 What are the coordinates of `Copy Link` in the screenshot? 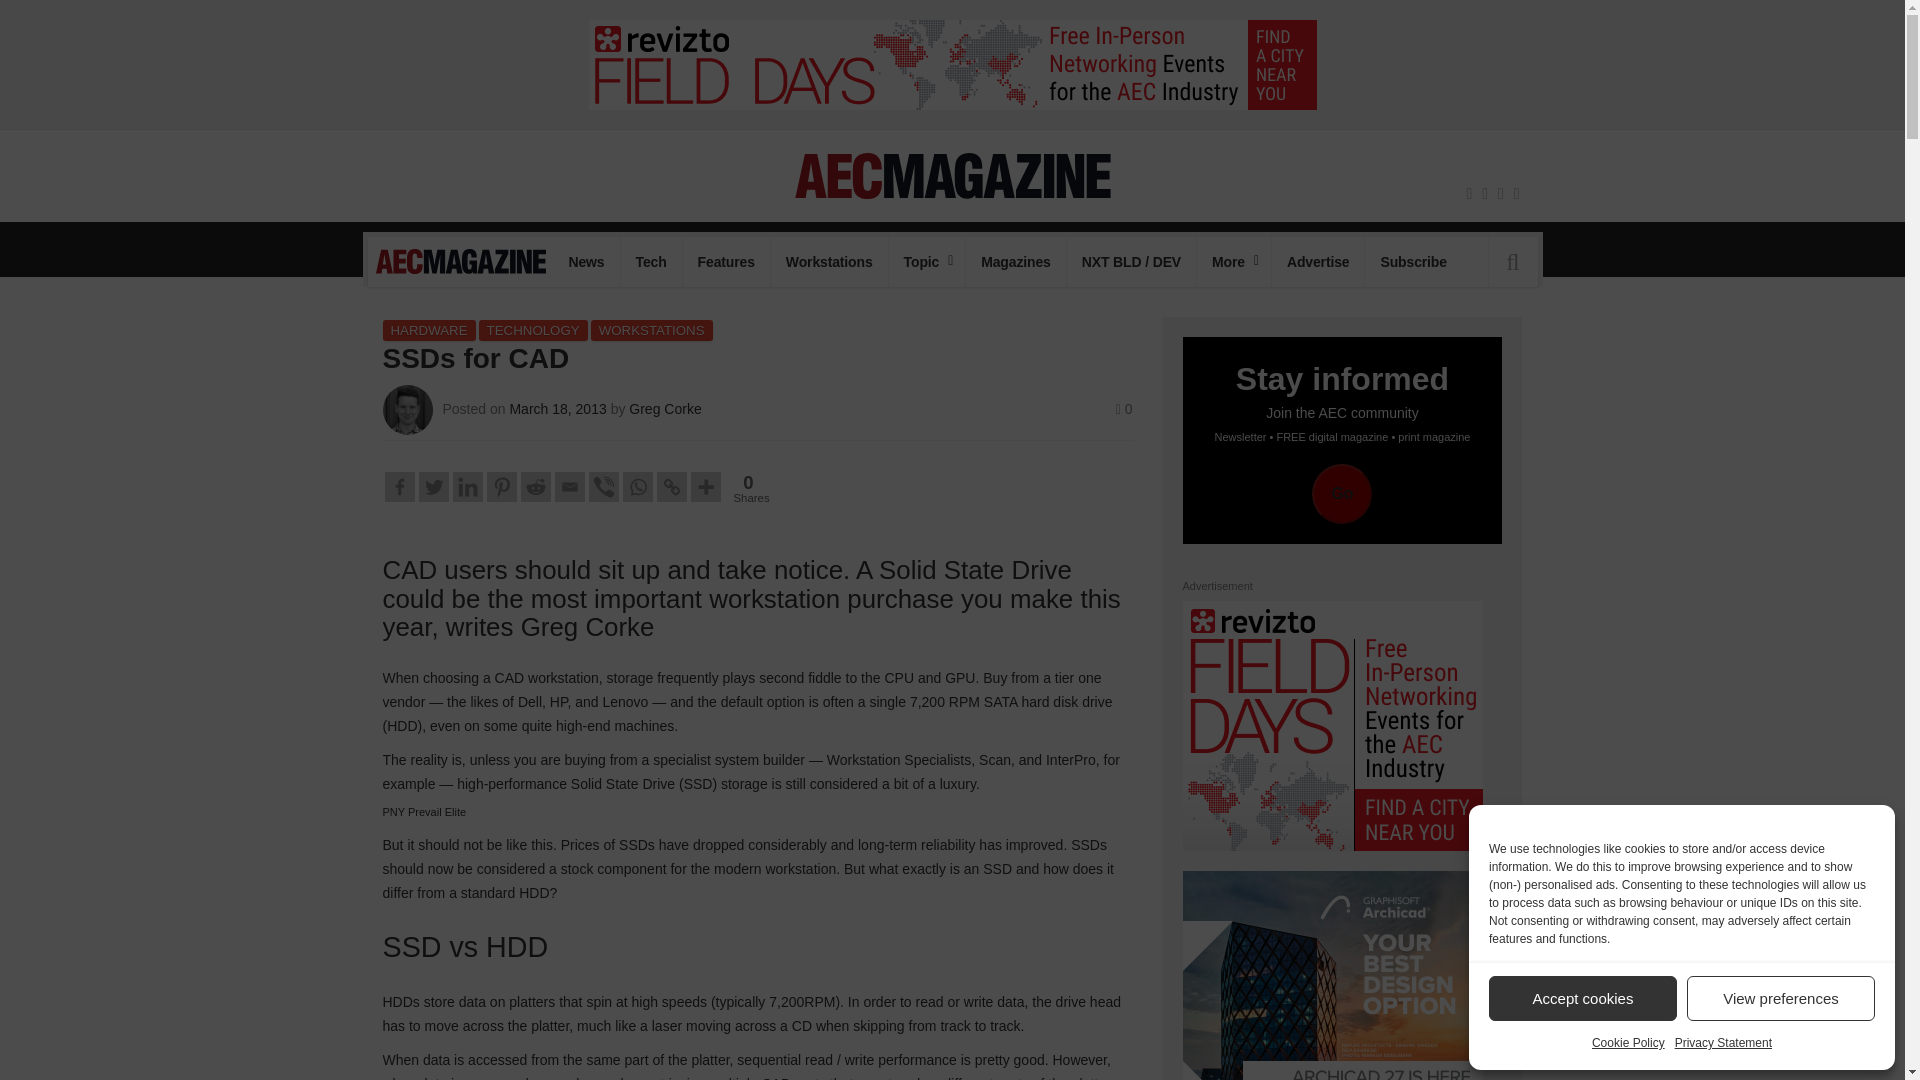 It's located at (670, 486).